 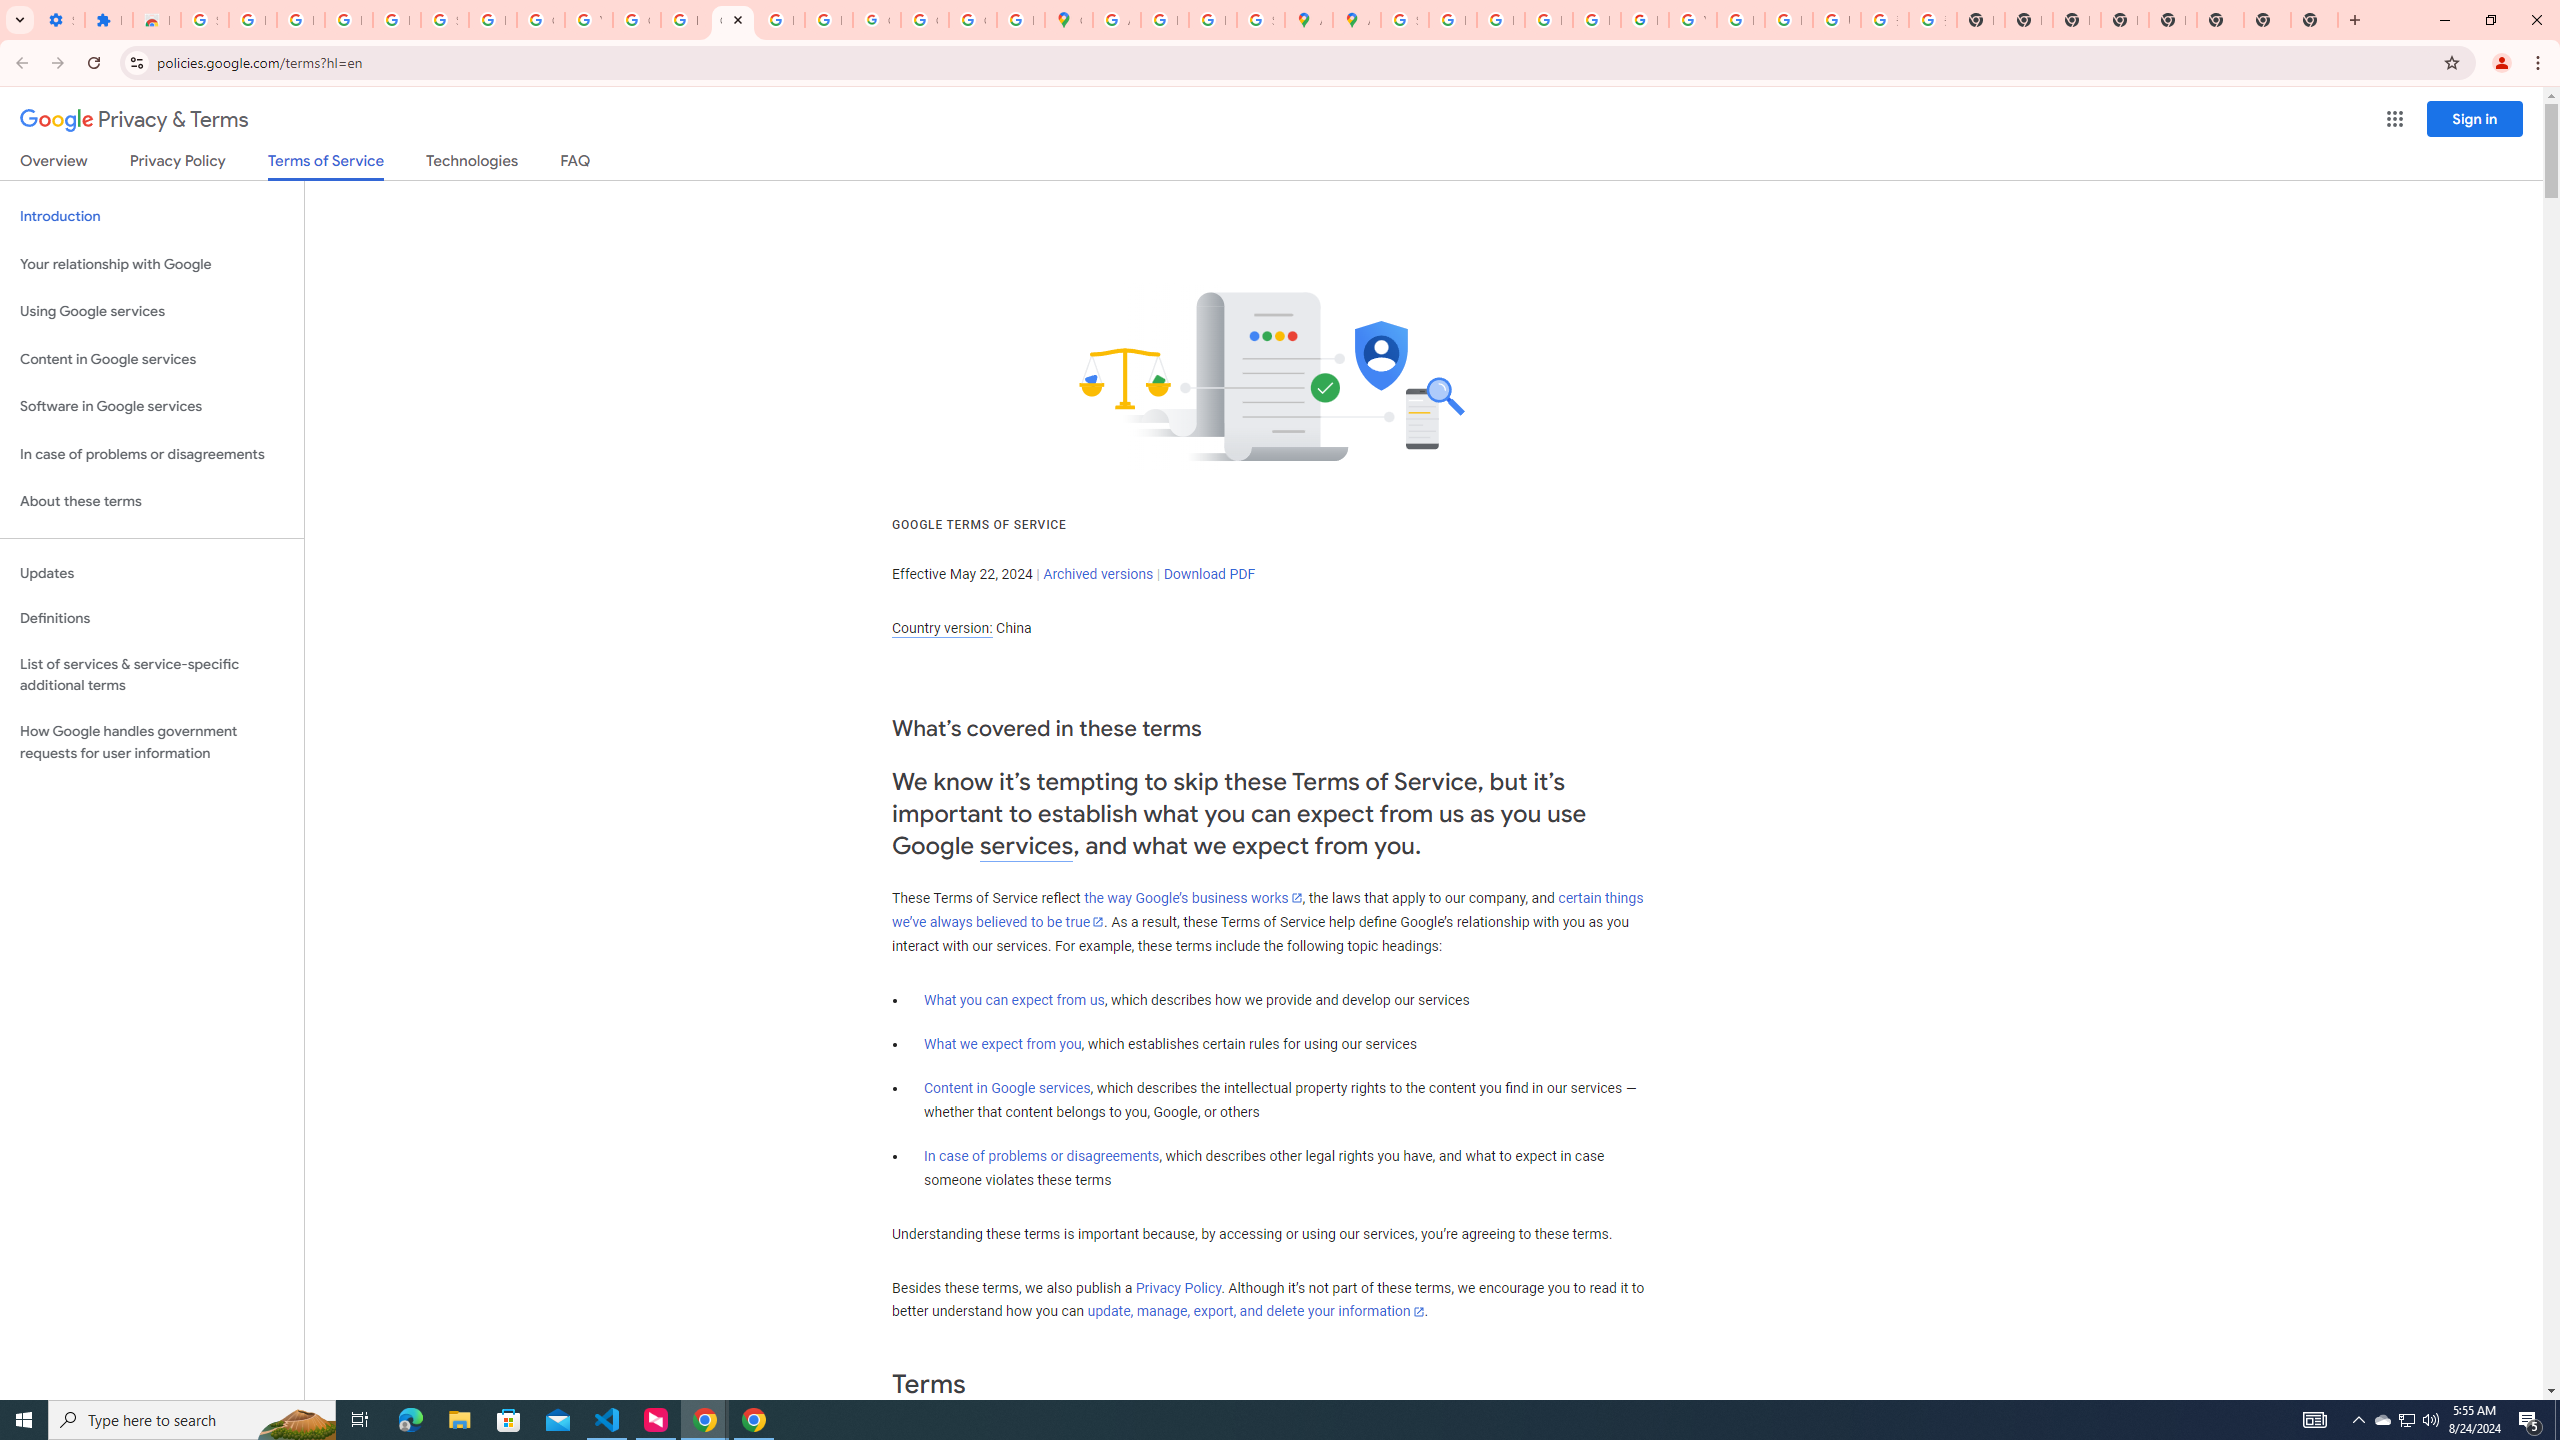 I want to click on YouTube, so click(x=1692, y=20).